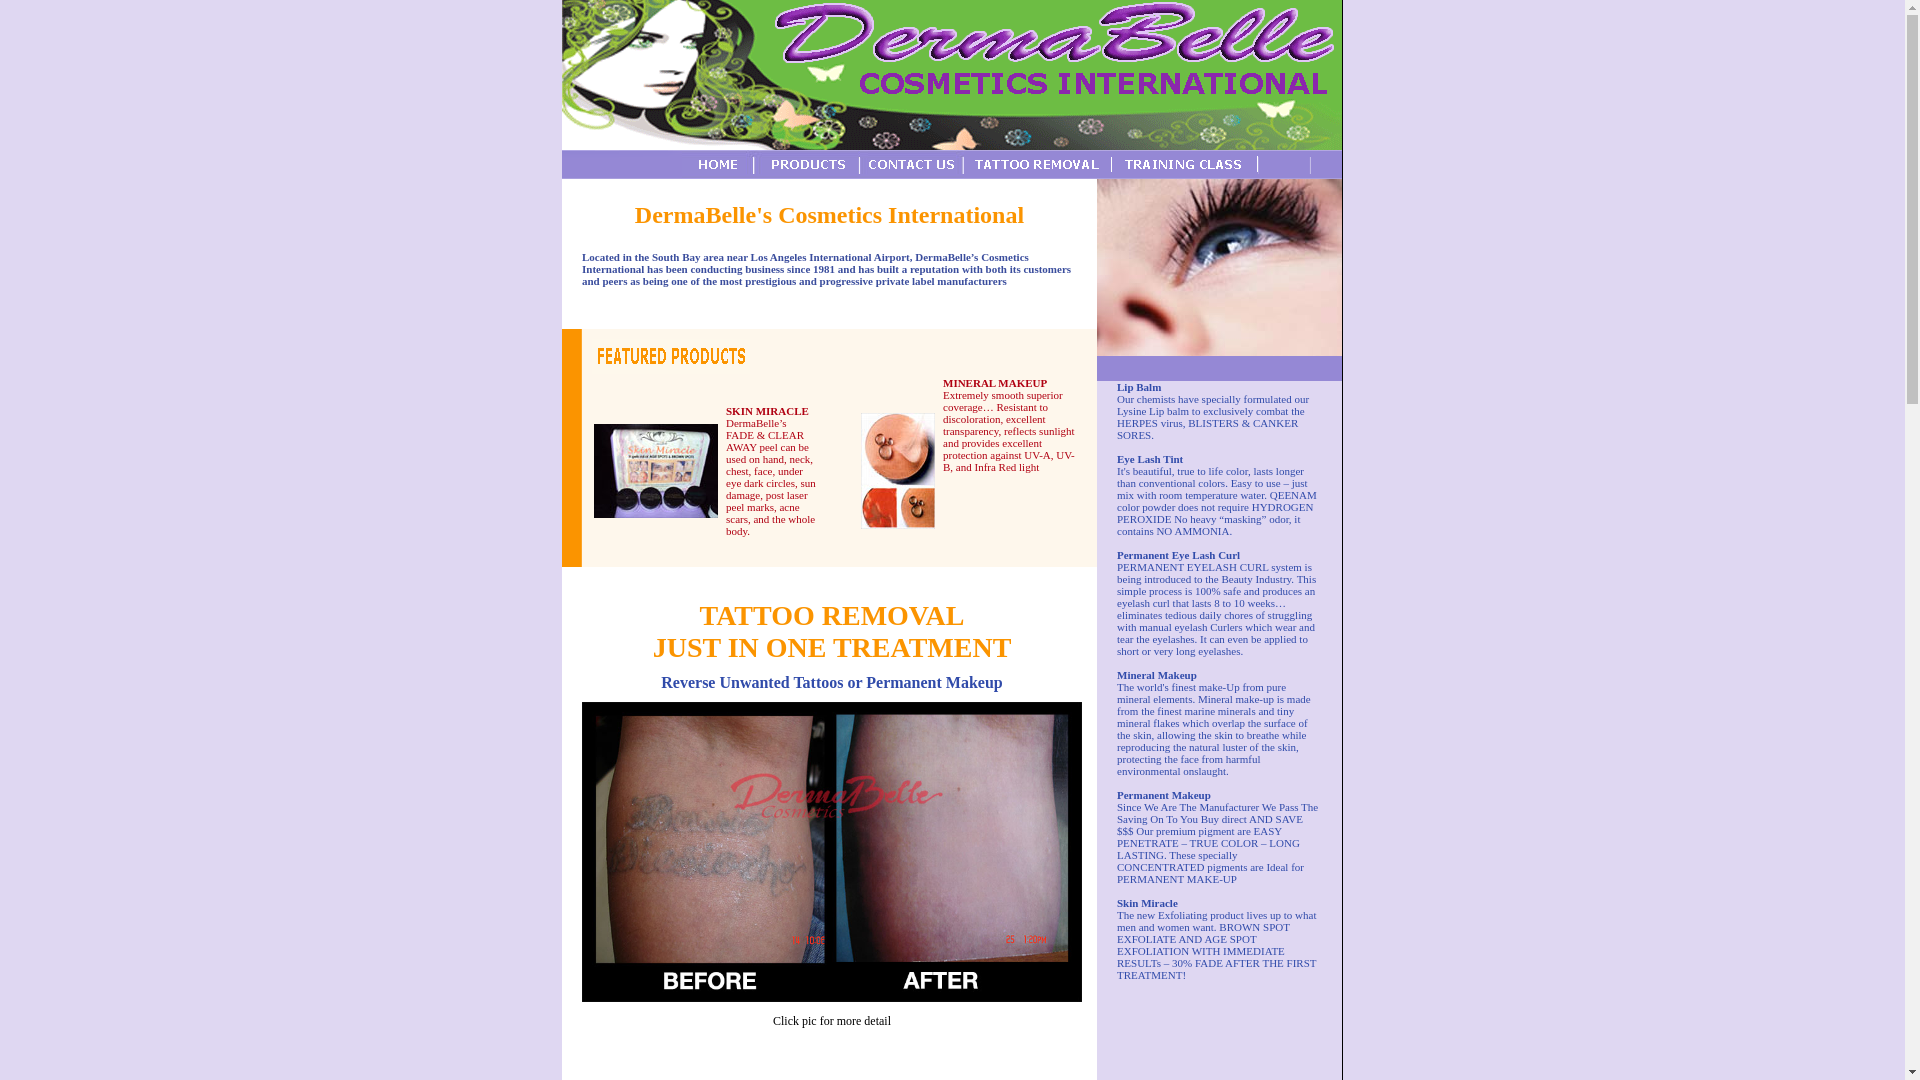 Image resolution: width=1920 pixels, height=1080 pixels. What do you see at coordinates (1139, 387) in the screenshot?
I see `Lip Balm` at bounding box center [1139, 387].